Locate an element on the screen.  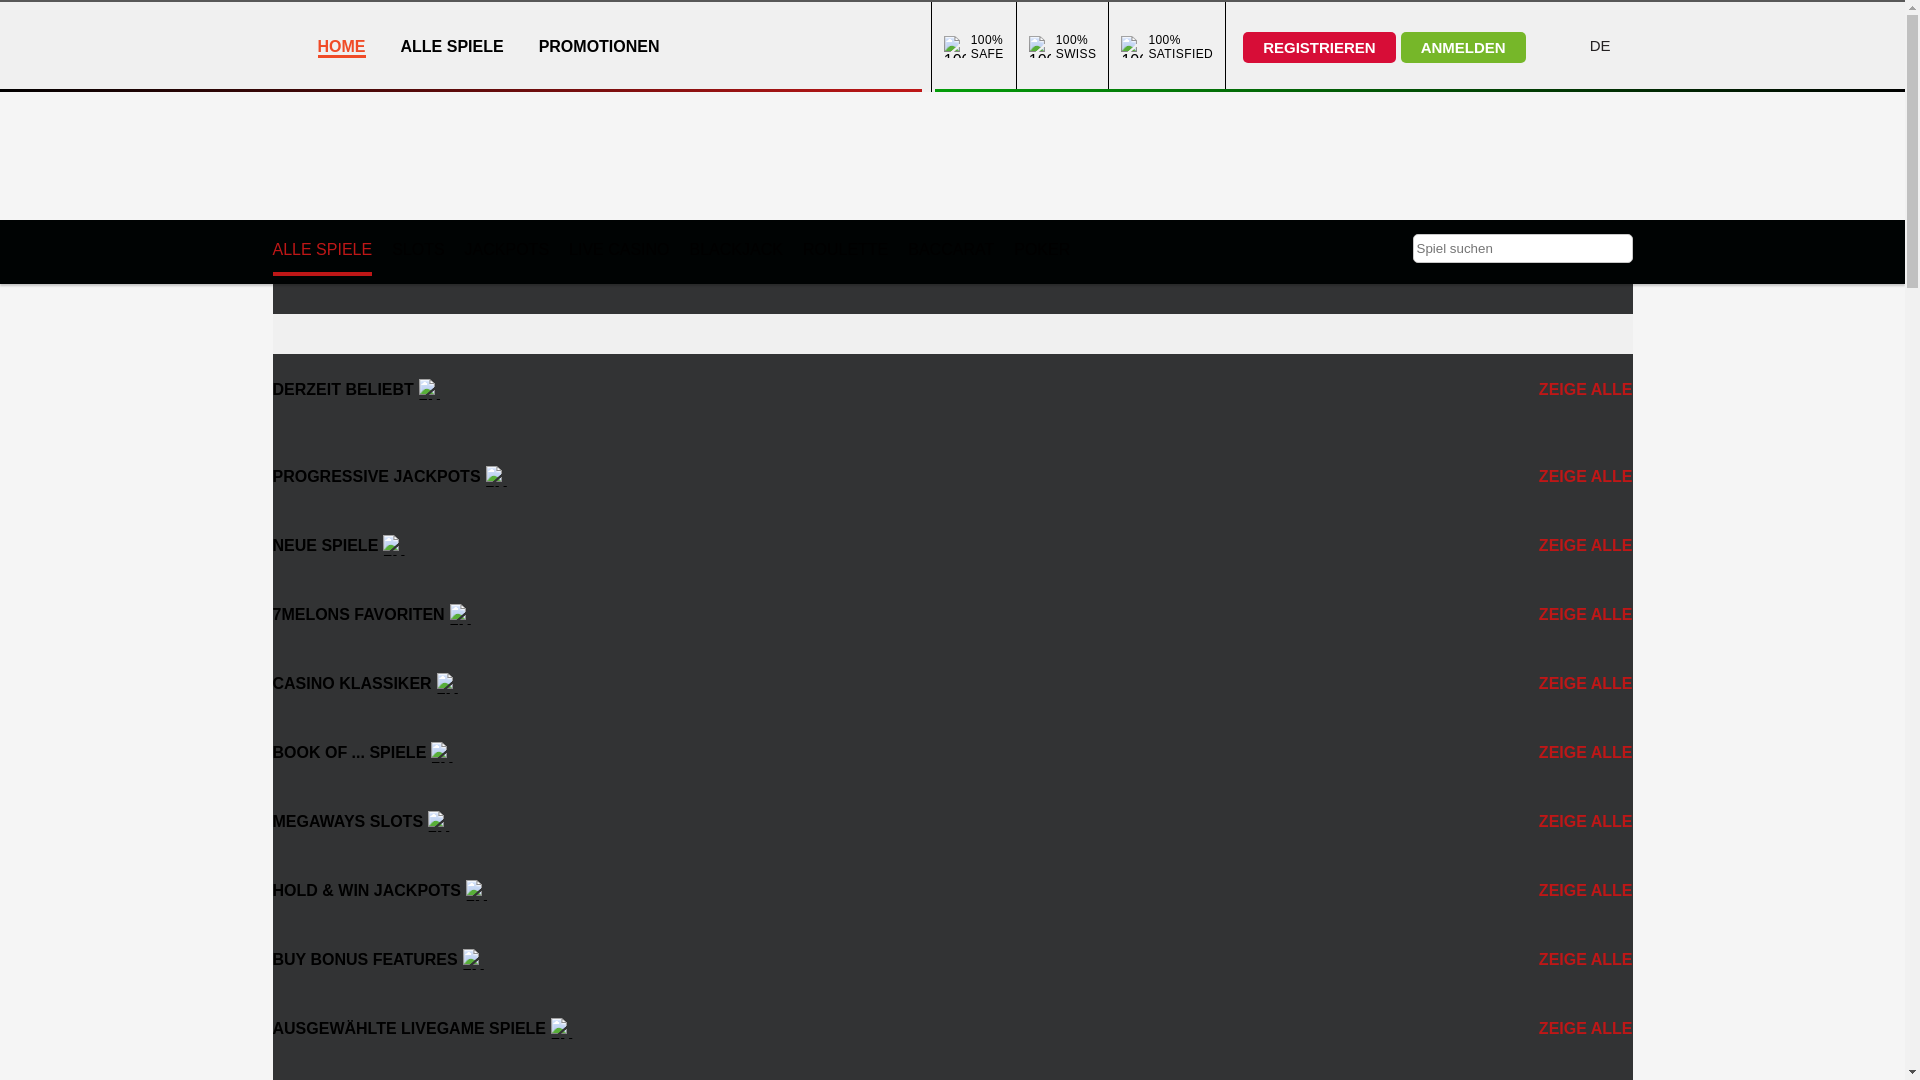
100% SWISS is located at coordinates (1050, 47).